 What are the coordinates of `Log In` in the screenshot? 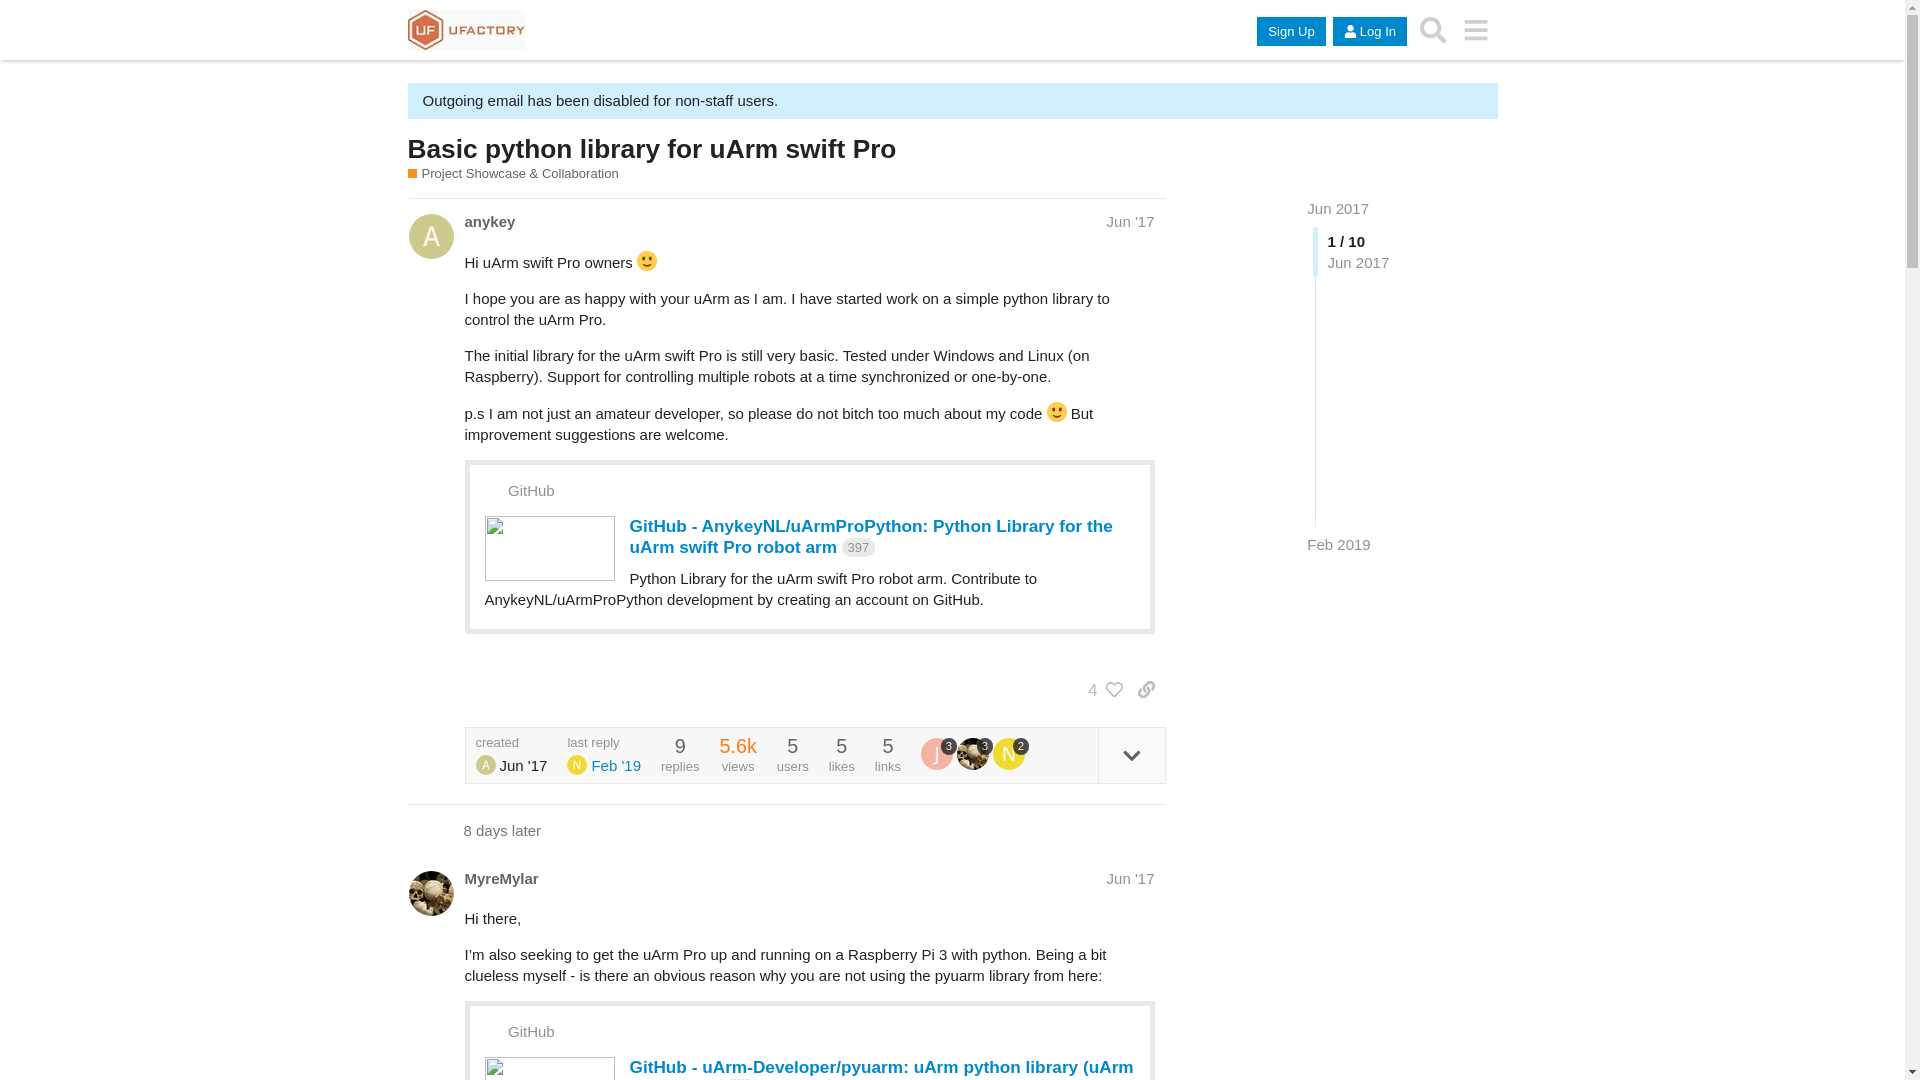 It's located at (1370, 32).